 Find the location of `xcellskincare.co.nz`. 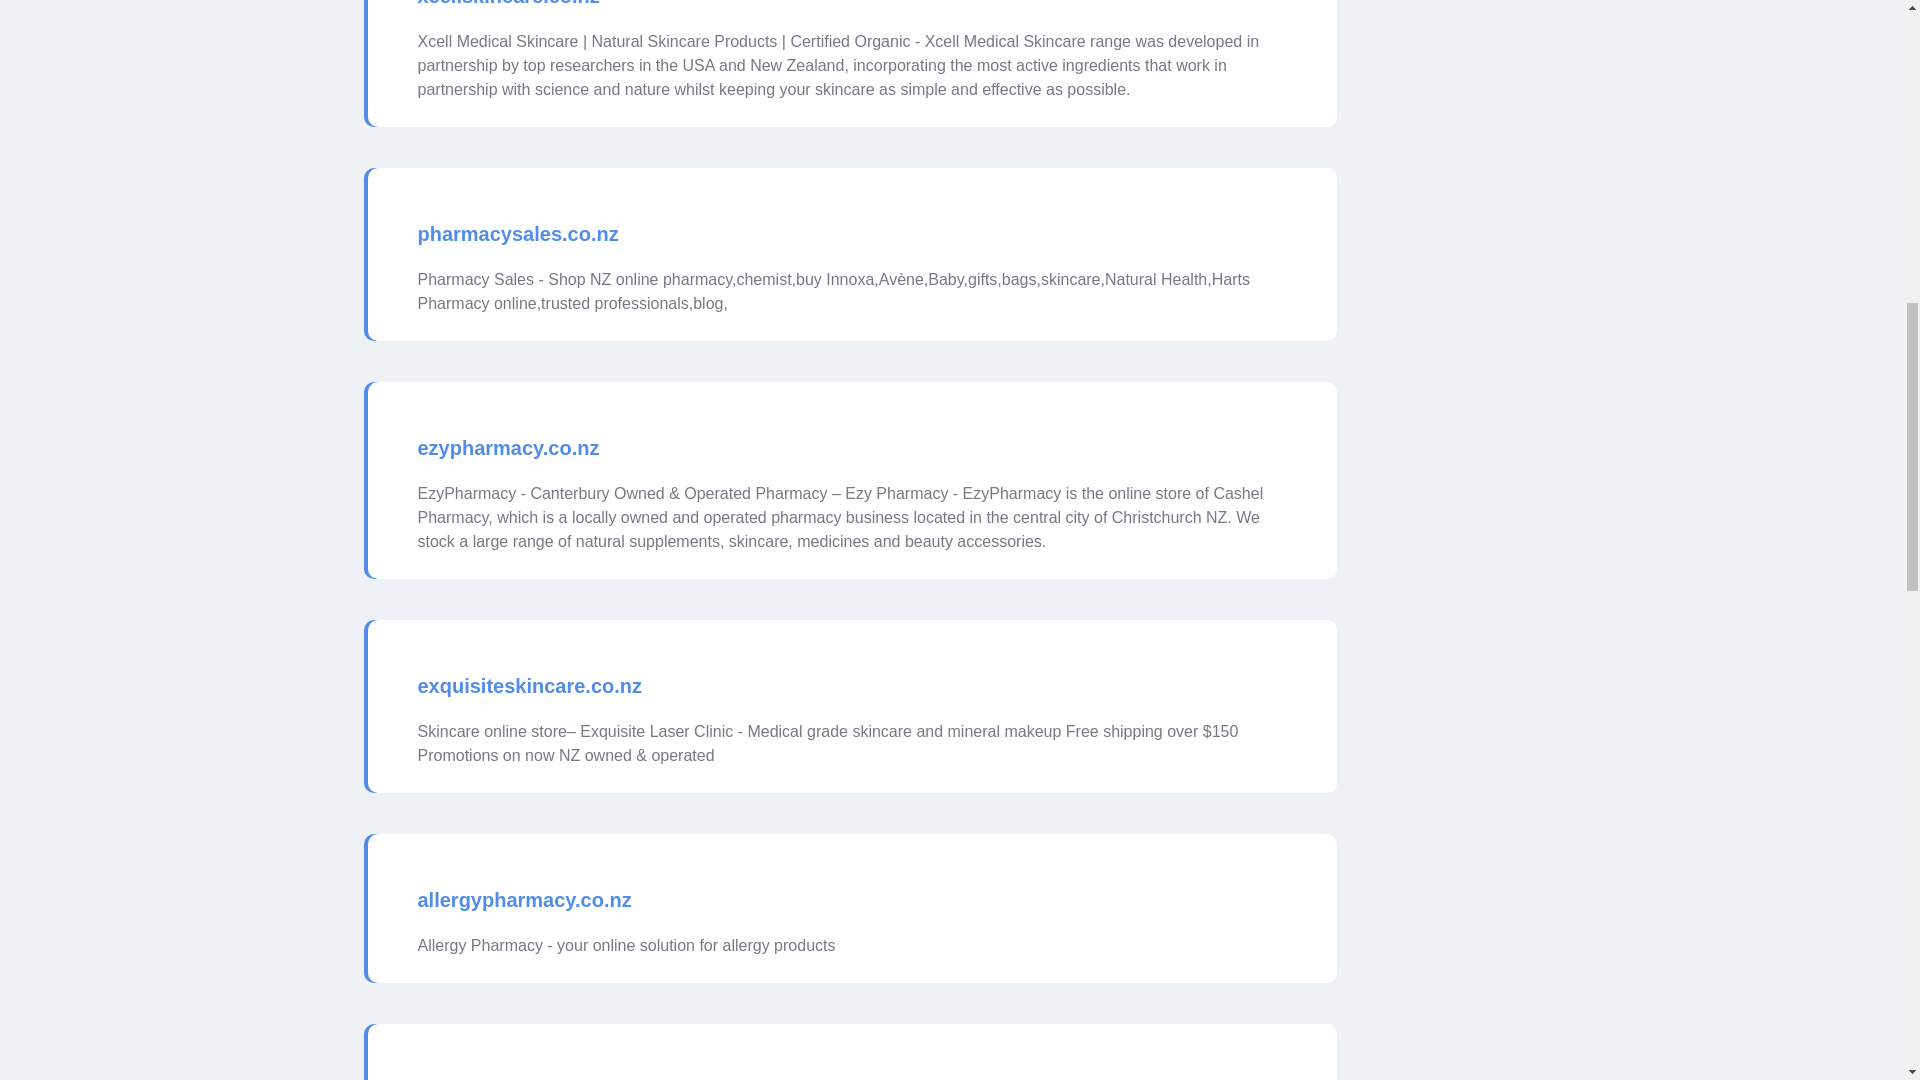

xcellskincare.co.nz is located at coordinates (508, 6).